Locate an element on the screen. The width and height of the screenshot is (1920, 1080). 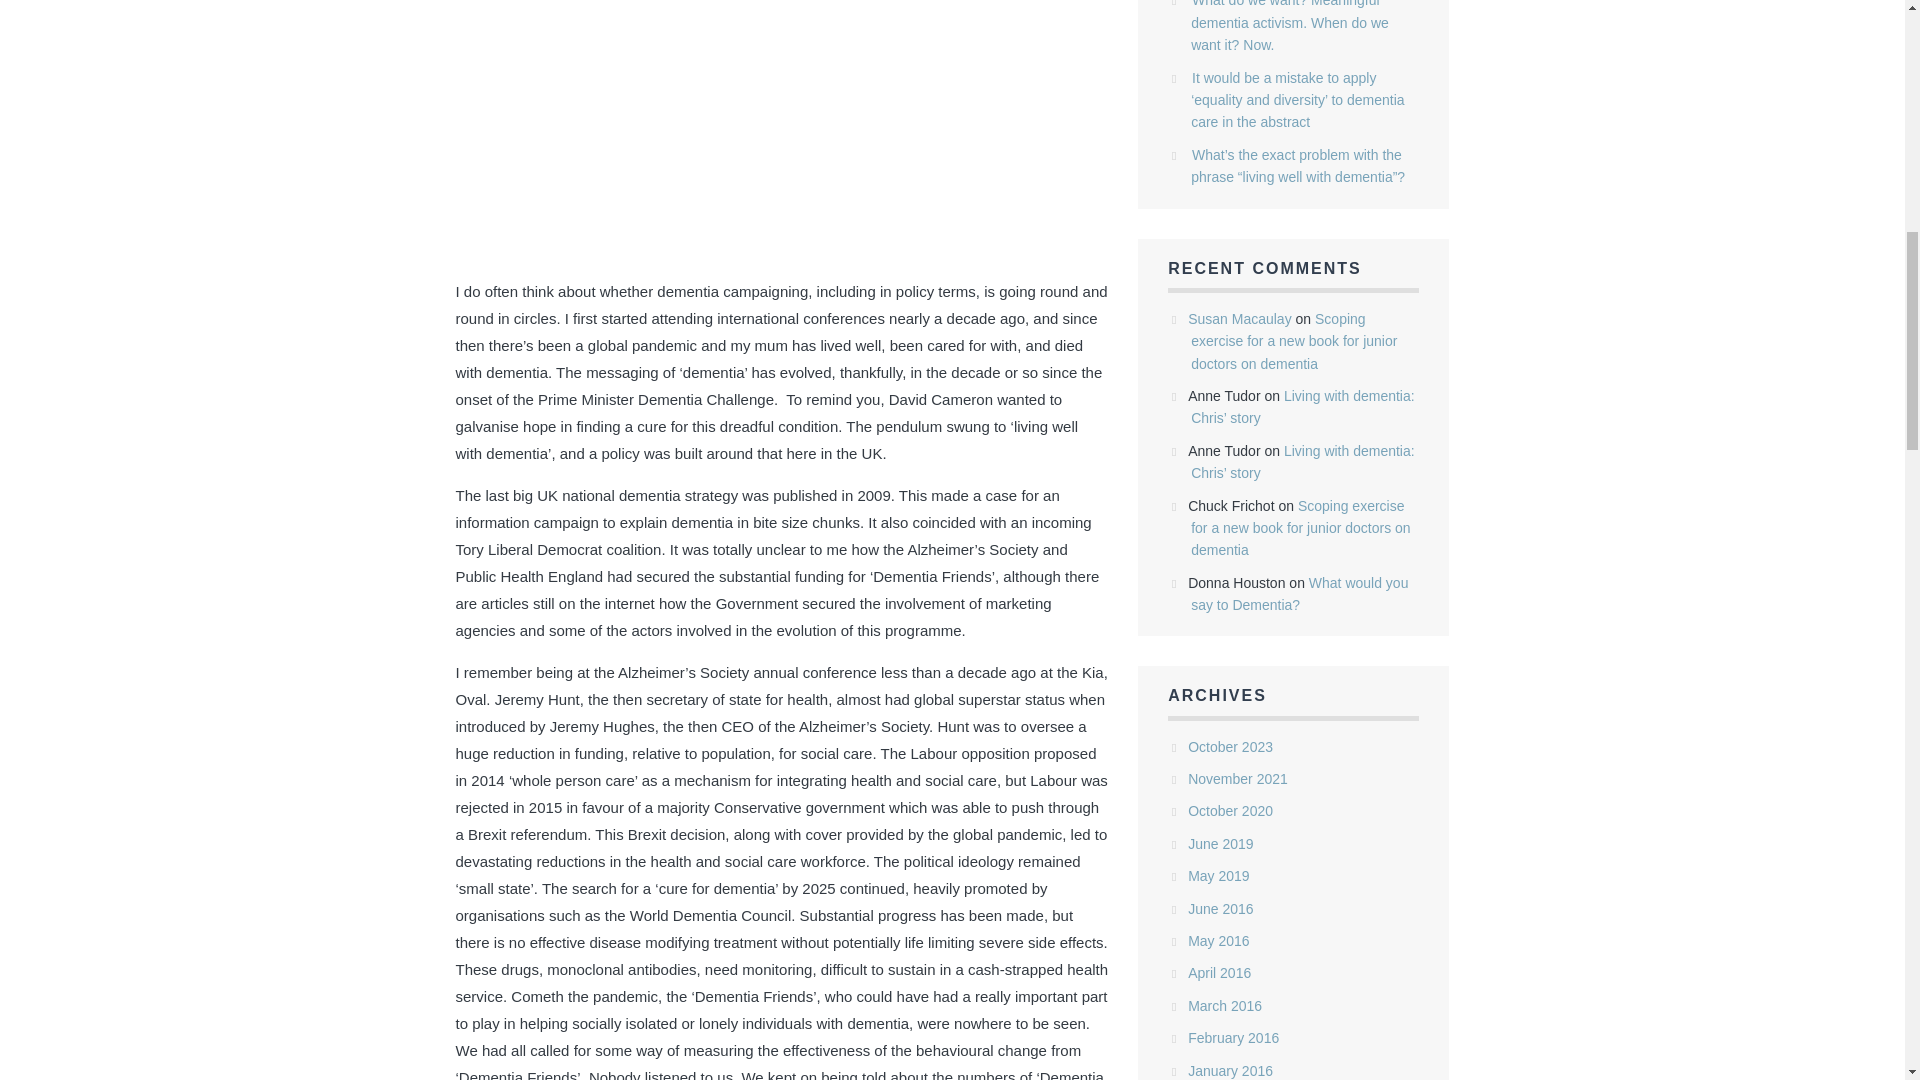
October 2023 is located at coordinates (1230, 746).